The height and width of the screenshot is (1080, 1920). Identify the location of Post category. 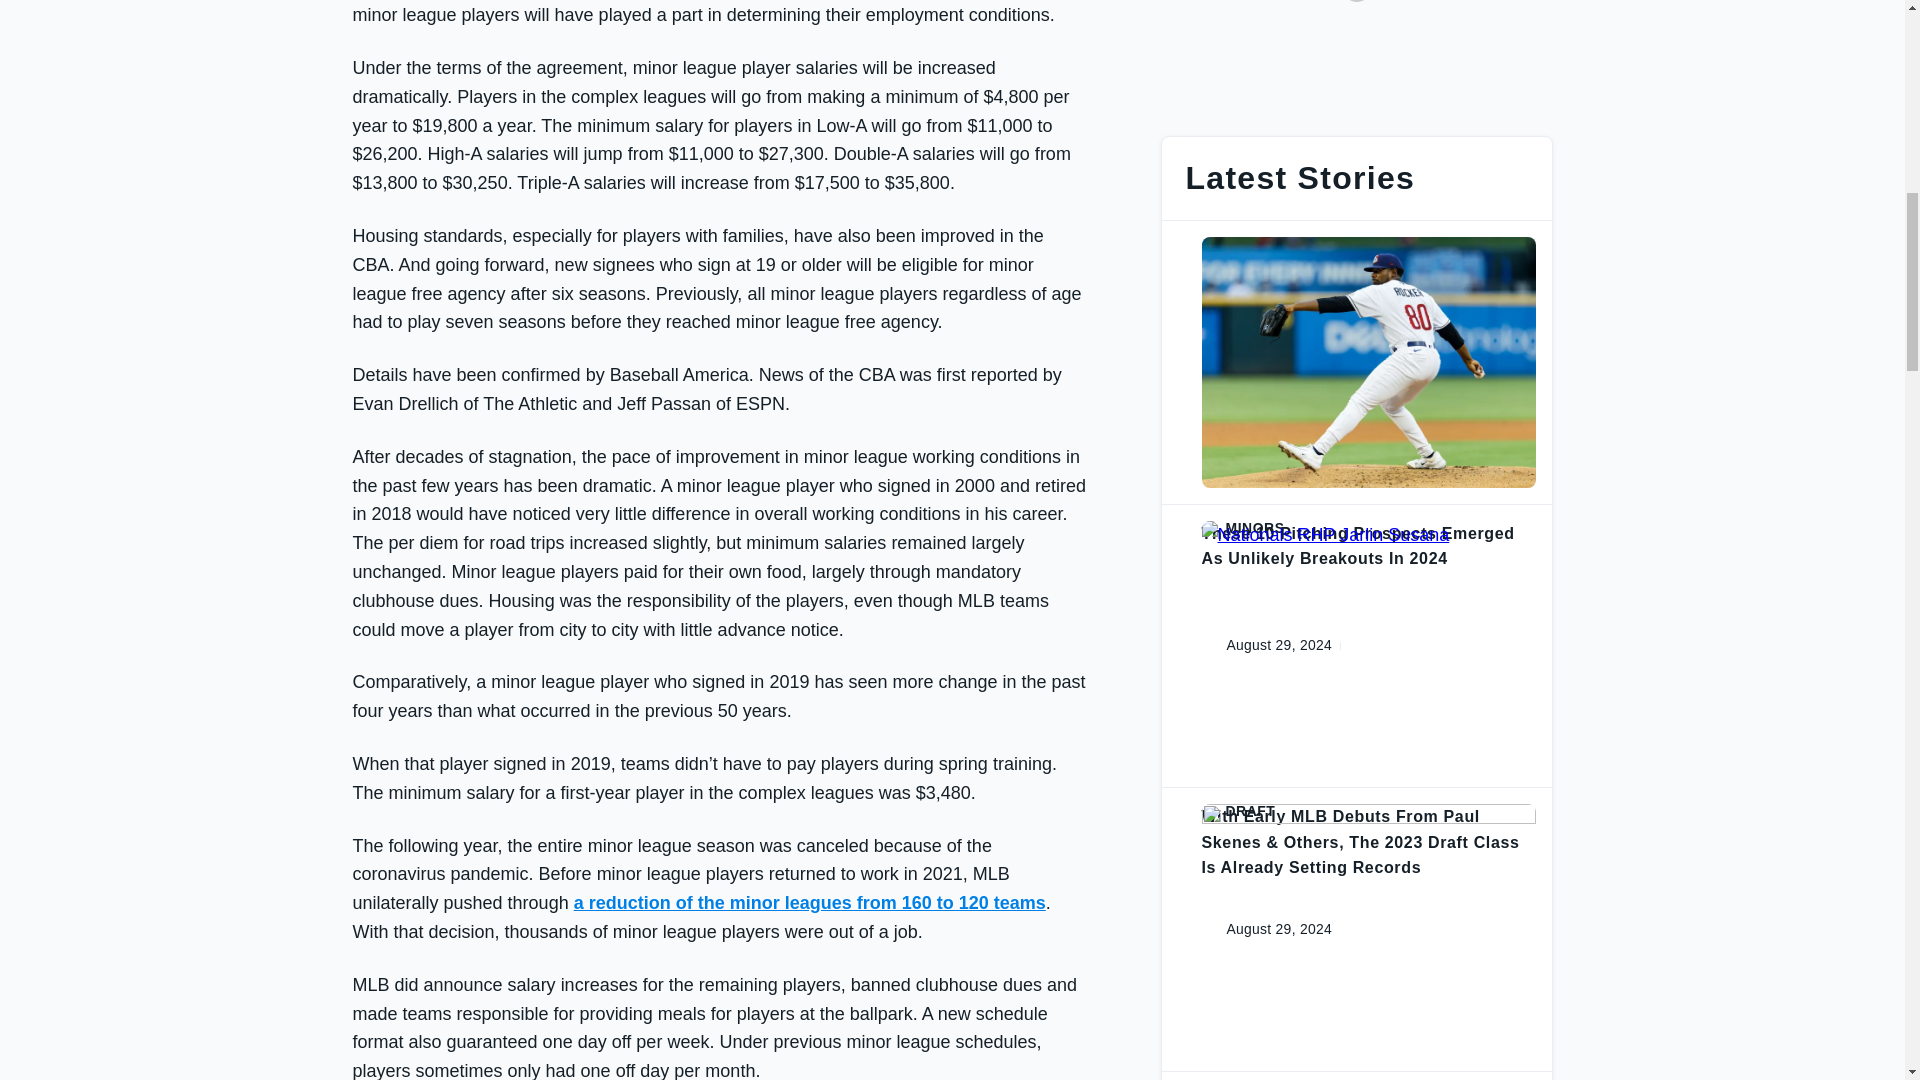
(1368, 244).